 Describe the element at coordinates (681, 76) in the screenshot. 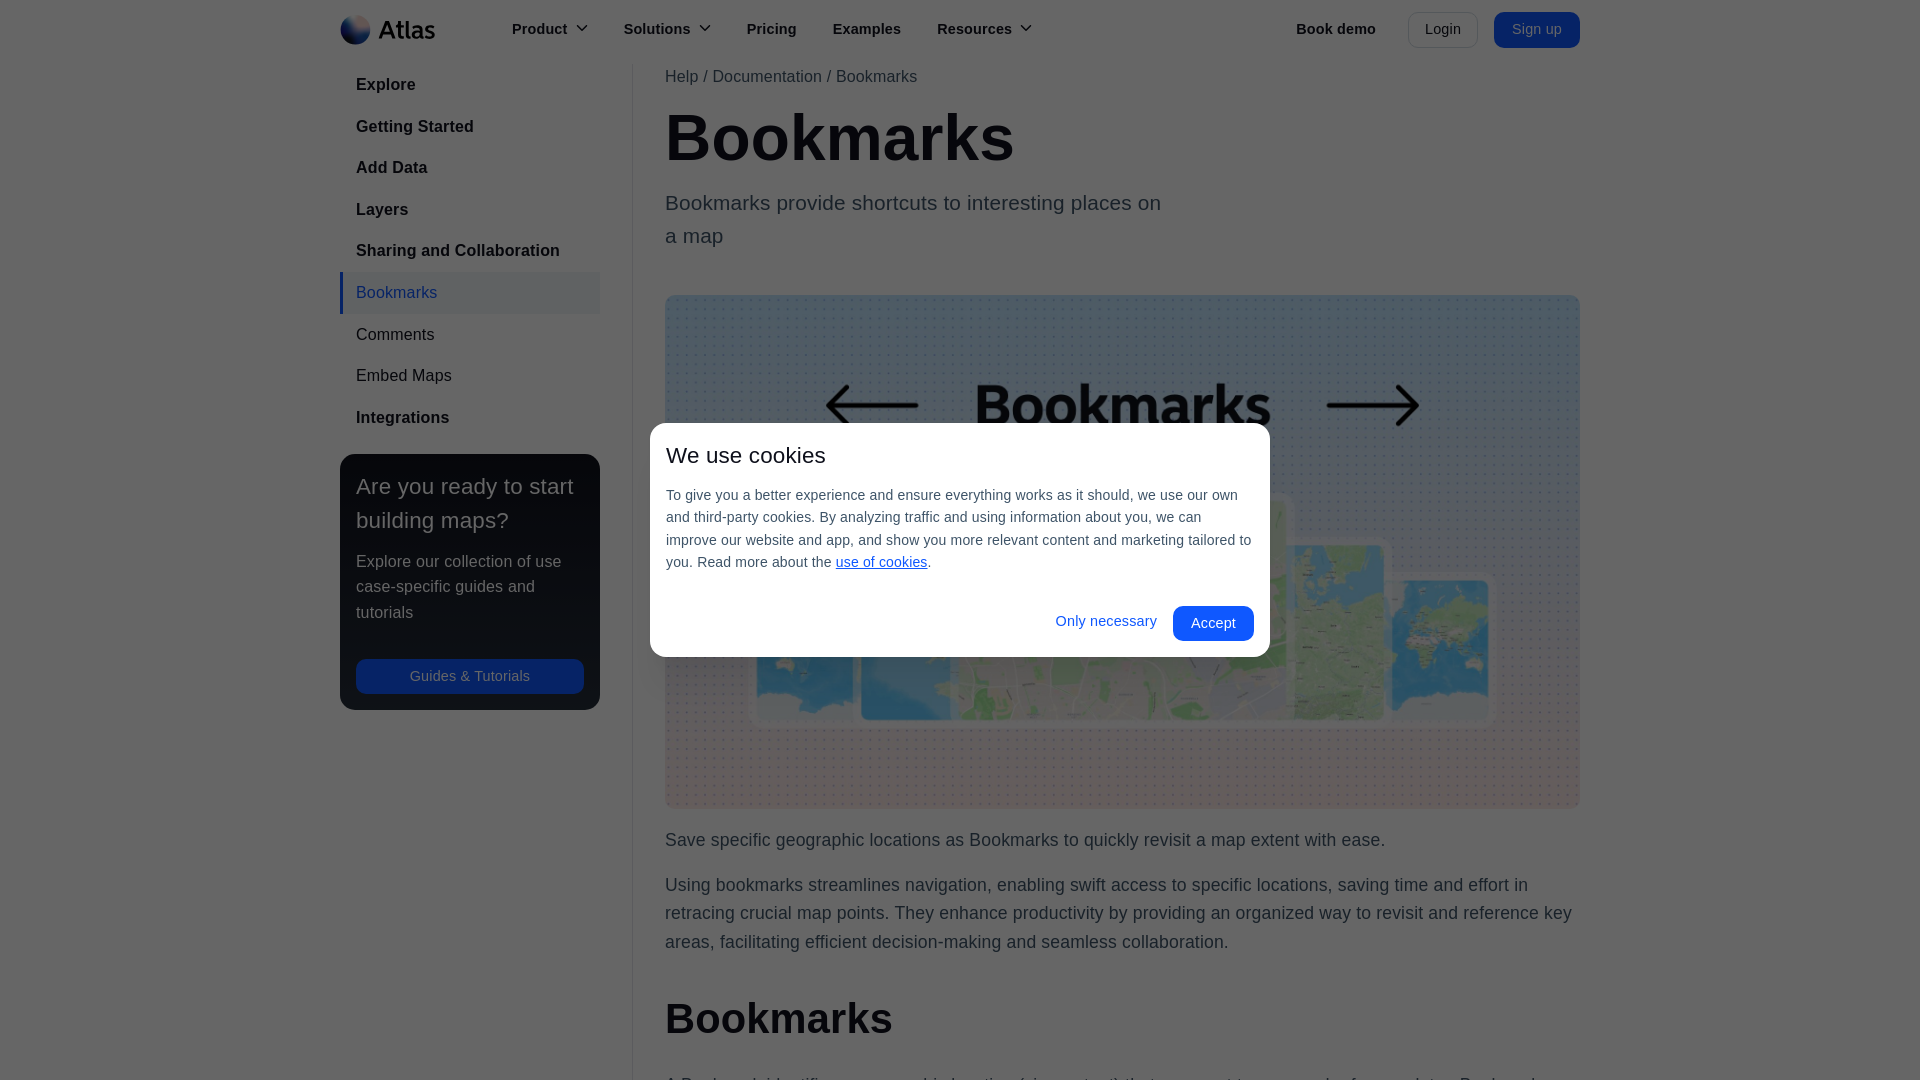

I see `Help` at that location.